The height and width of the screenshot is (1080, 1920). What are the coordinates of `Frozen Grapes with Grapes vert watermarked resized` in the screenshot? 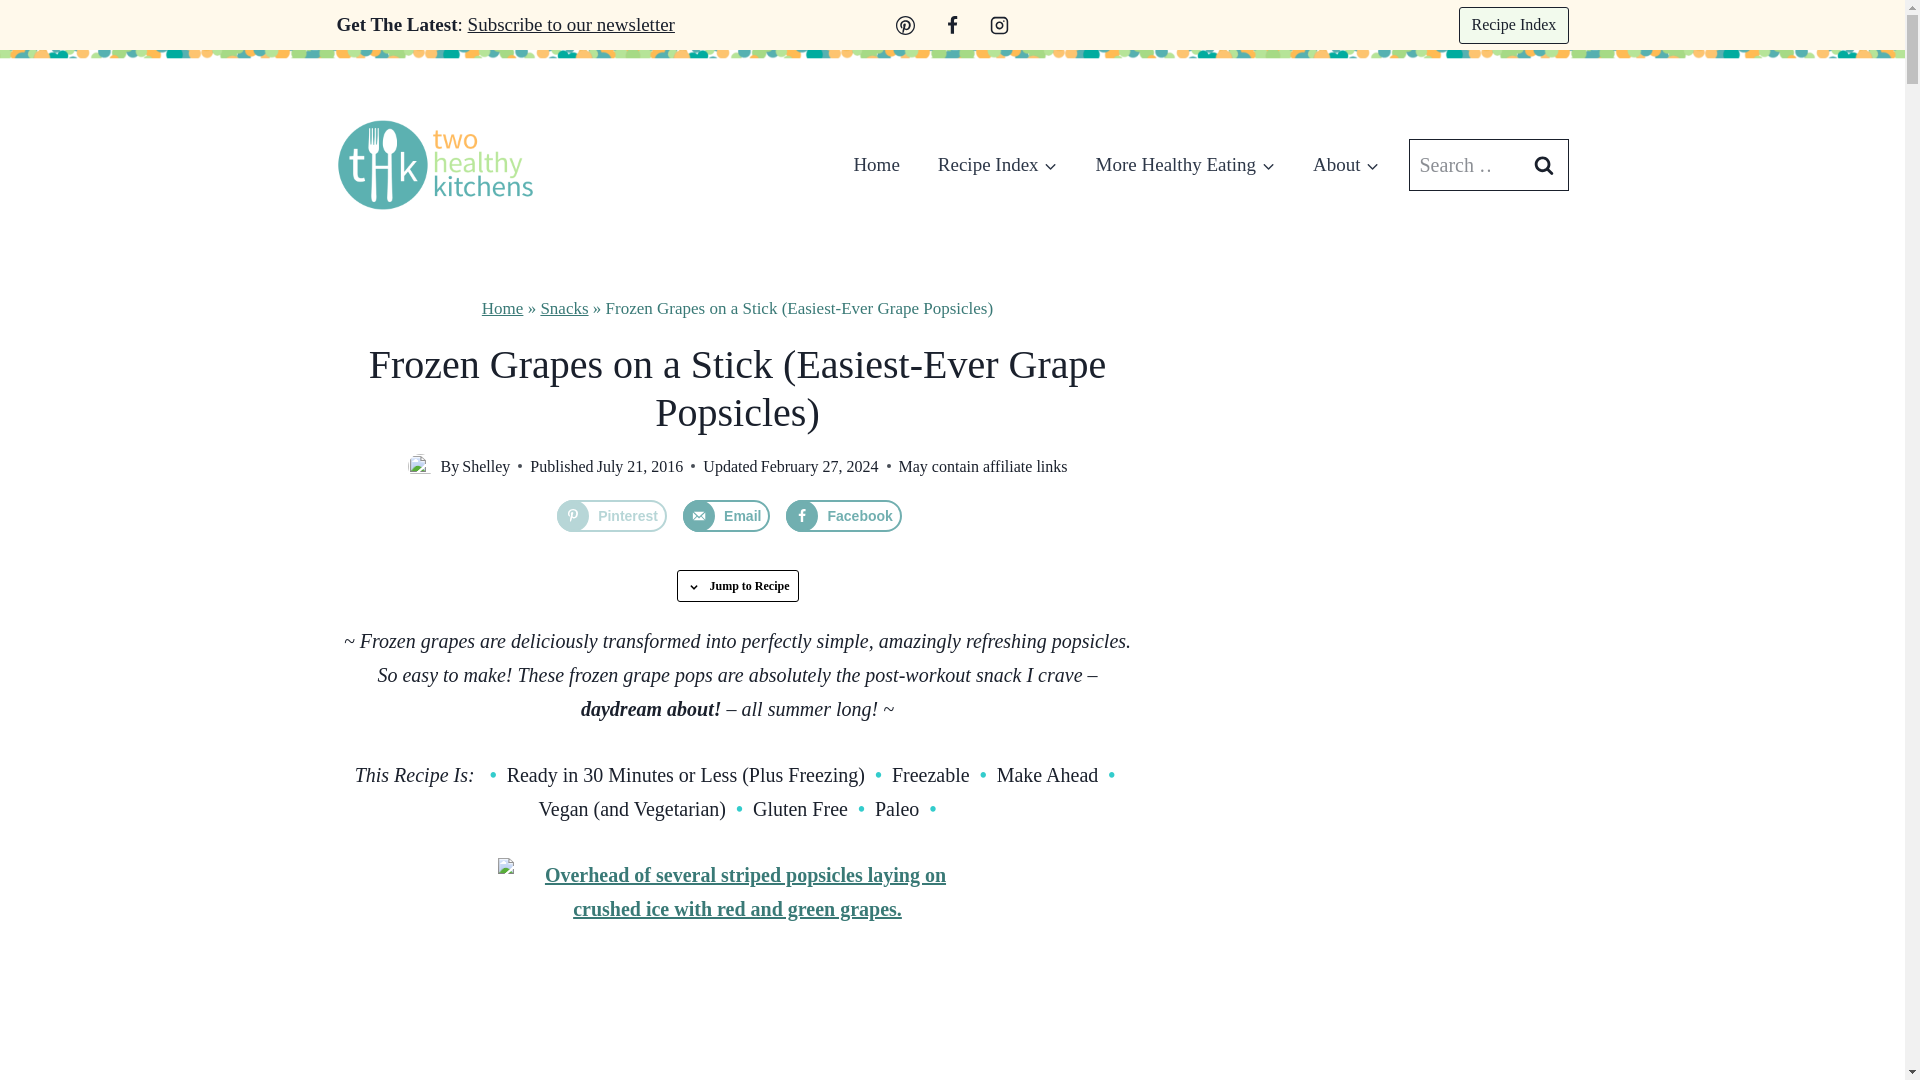 It's located at (737, 968).